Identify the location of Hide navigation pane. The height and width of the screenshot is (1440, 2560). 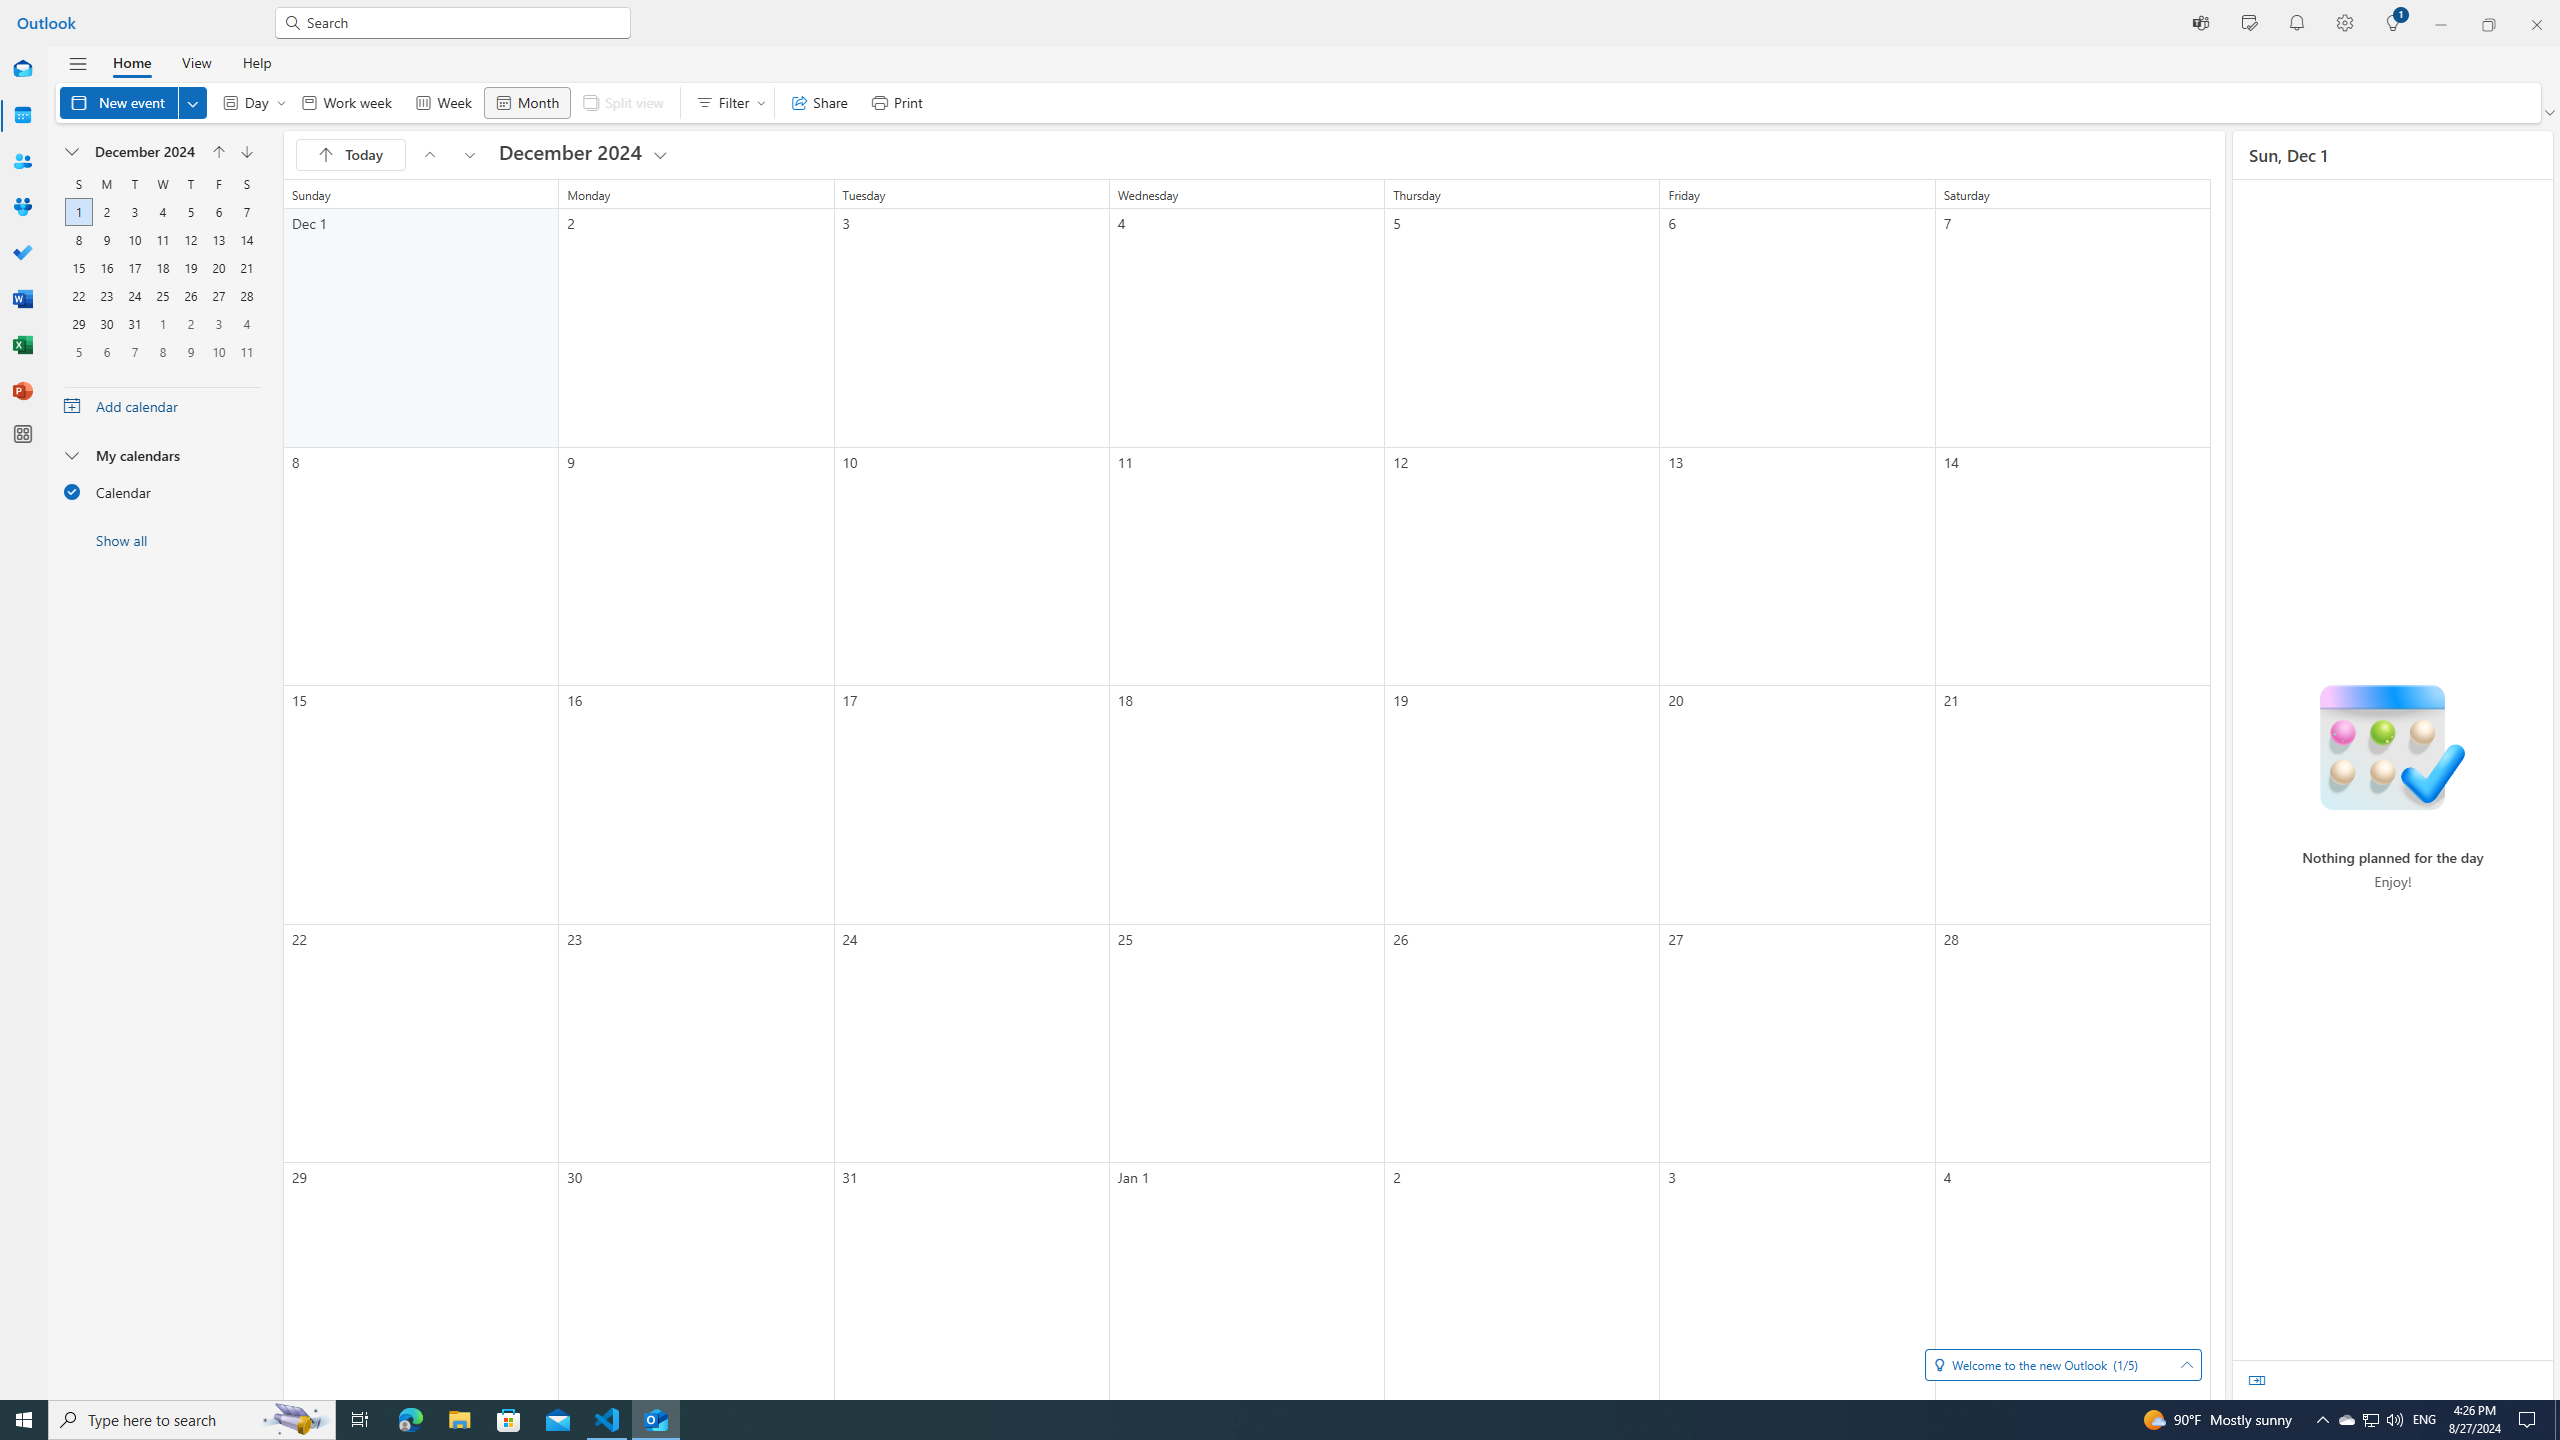
(78, 64).